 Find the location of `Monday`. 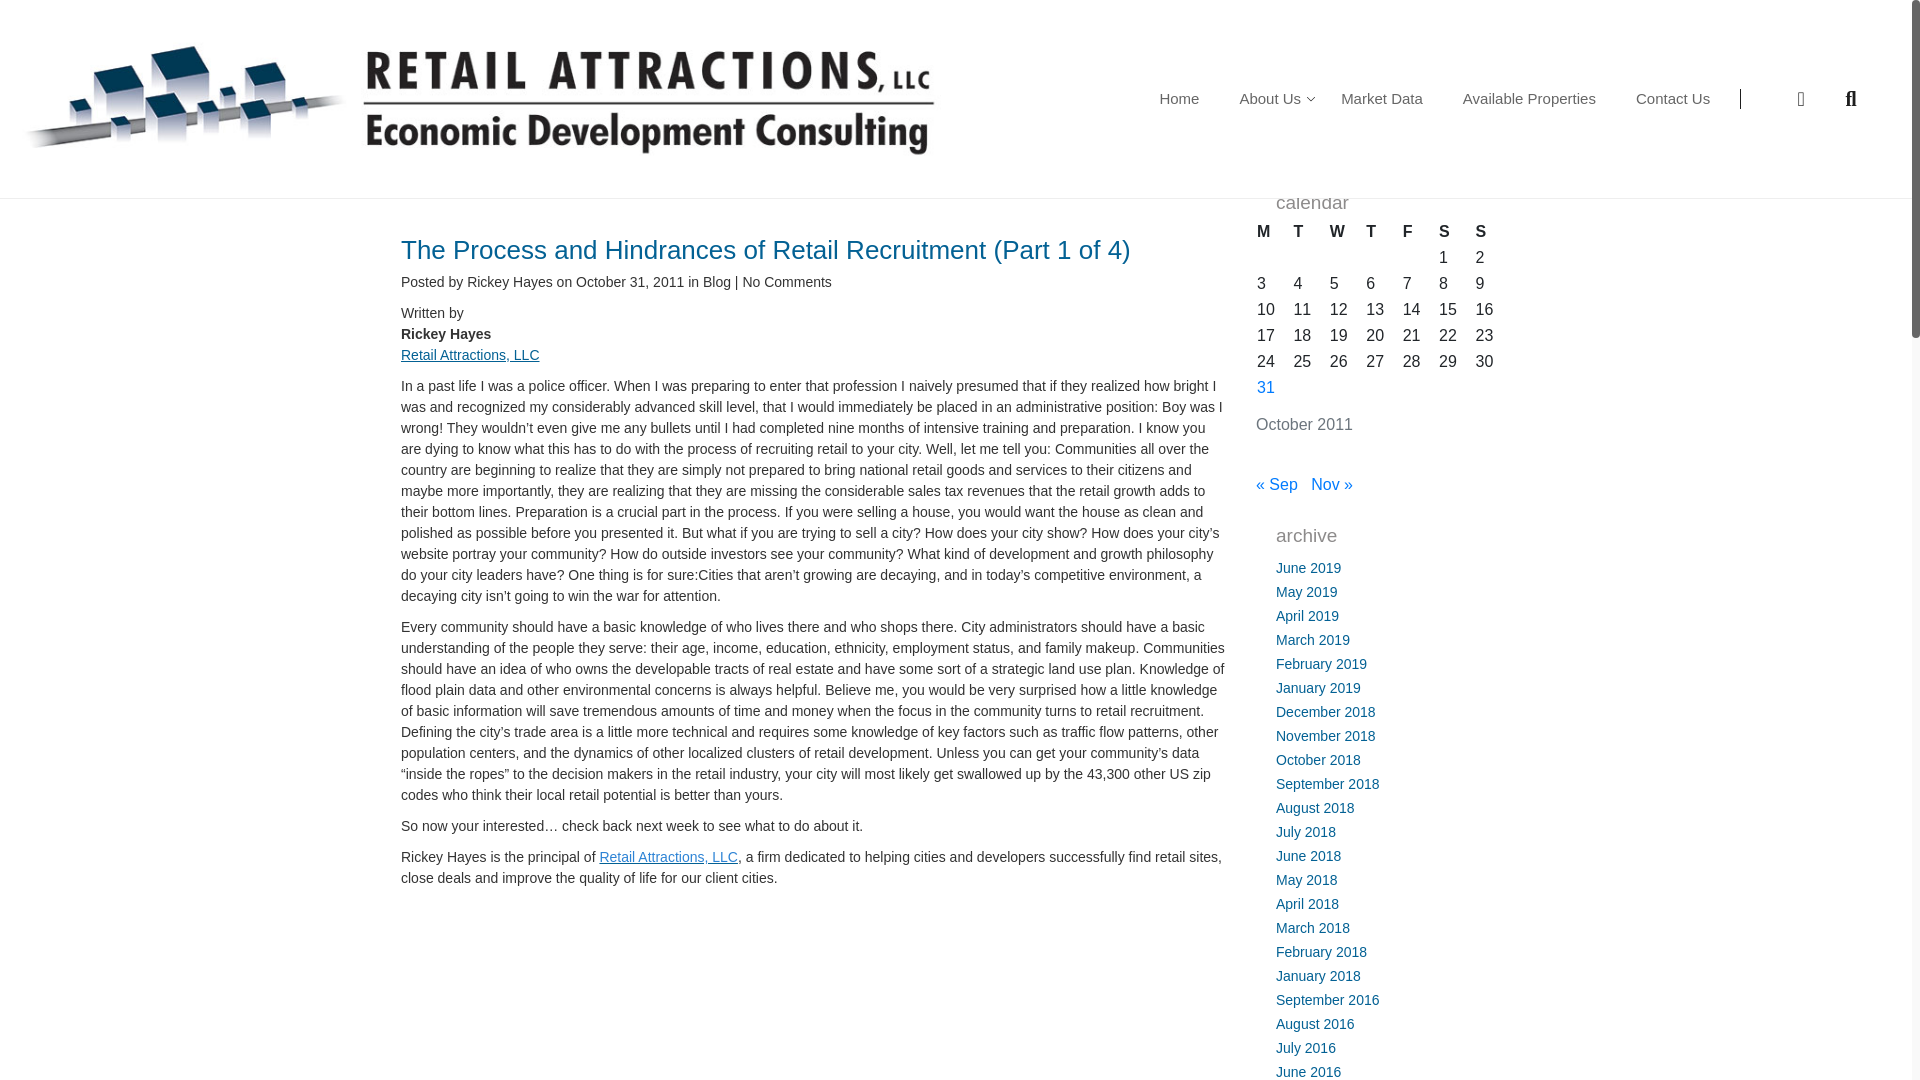

Monday is located at coordinates (1274, 232).